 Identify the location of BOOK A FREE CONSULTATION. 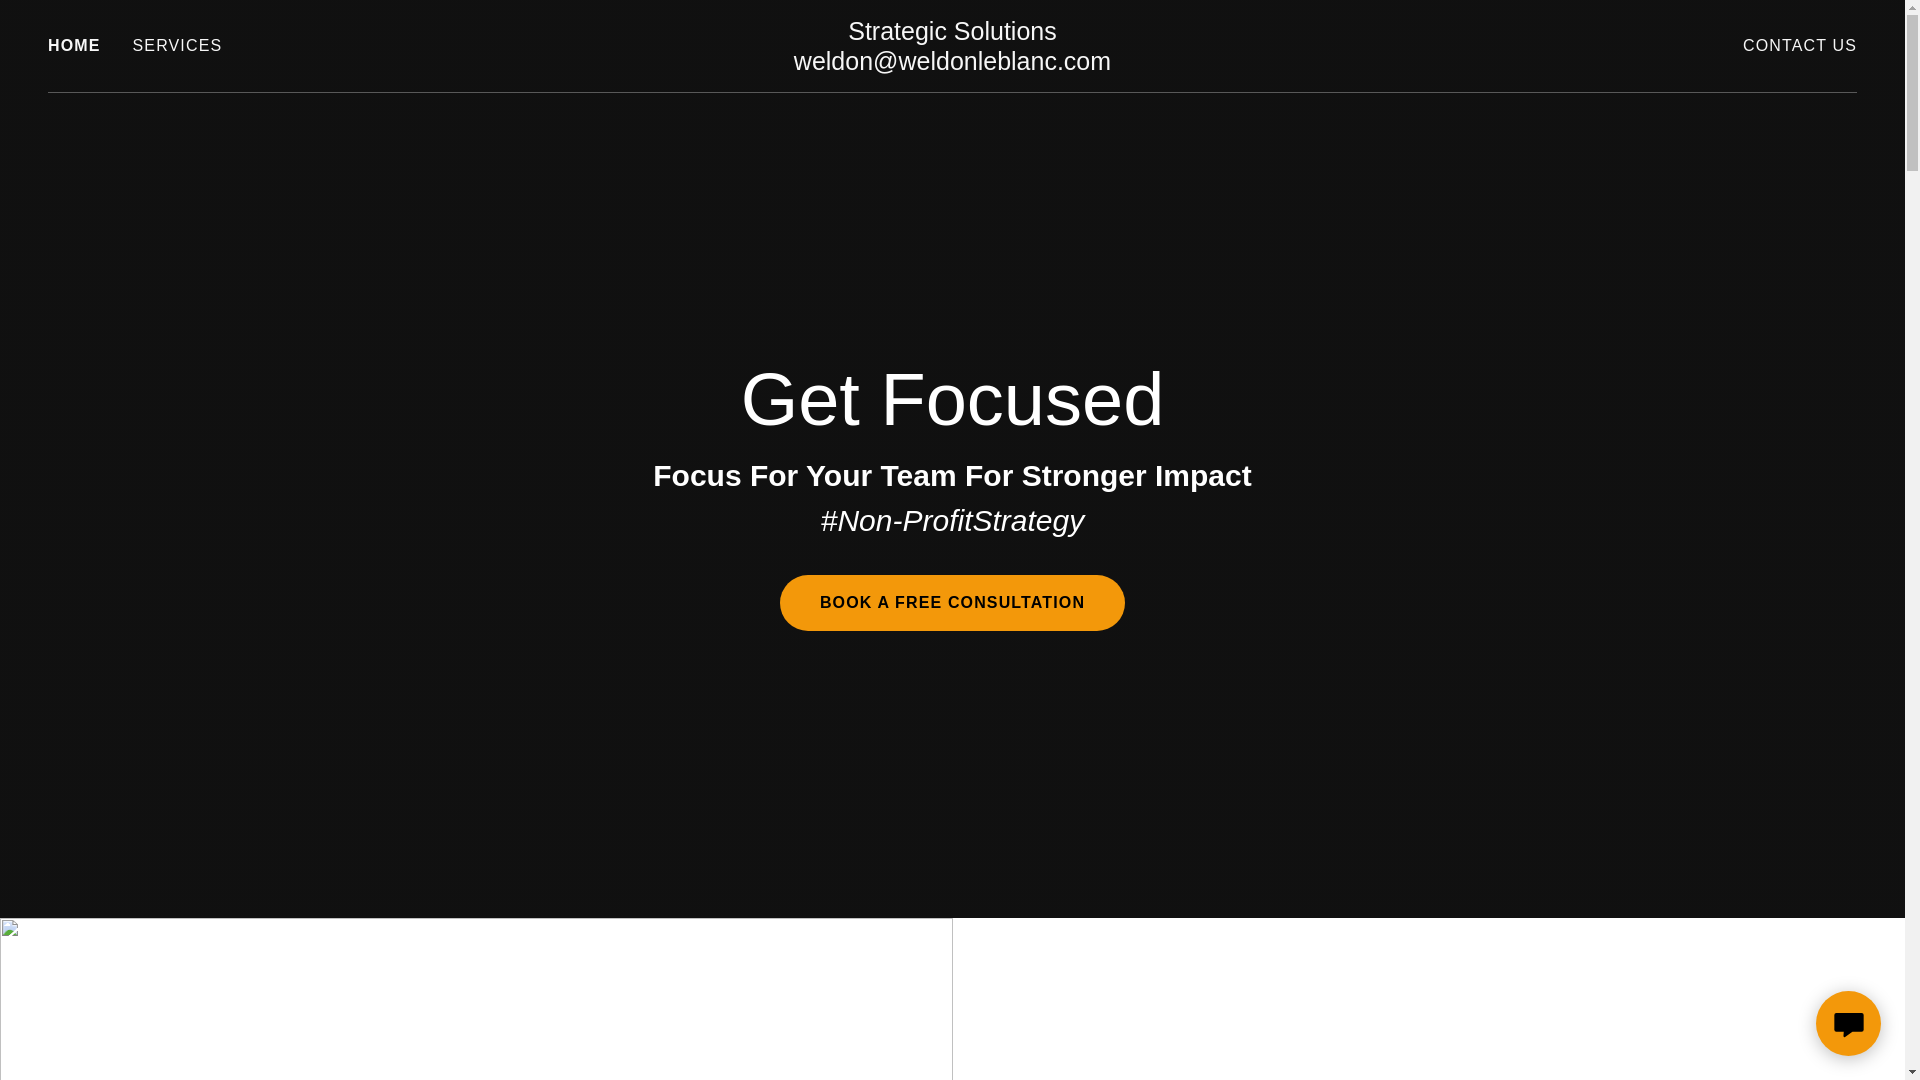
(952, 602).